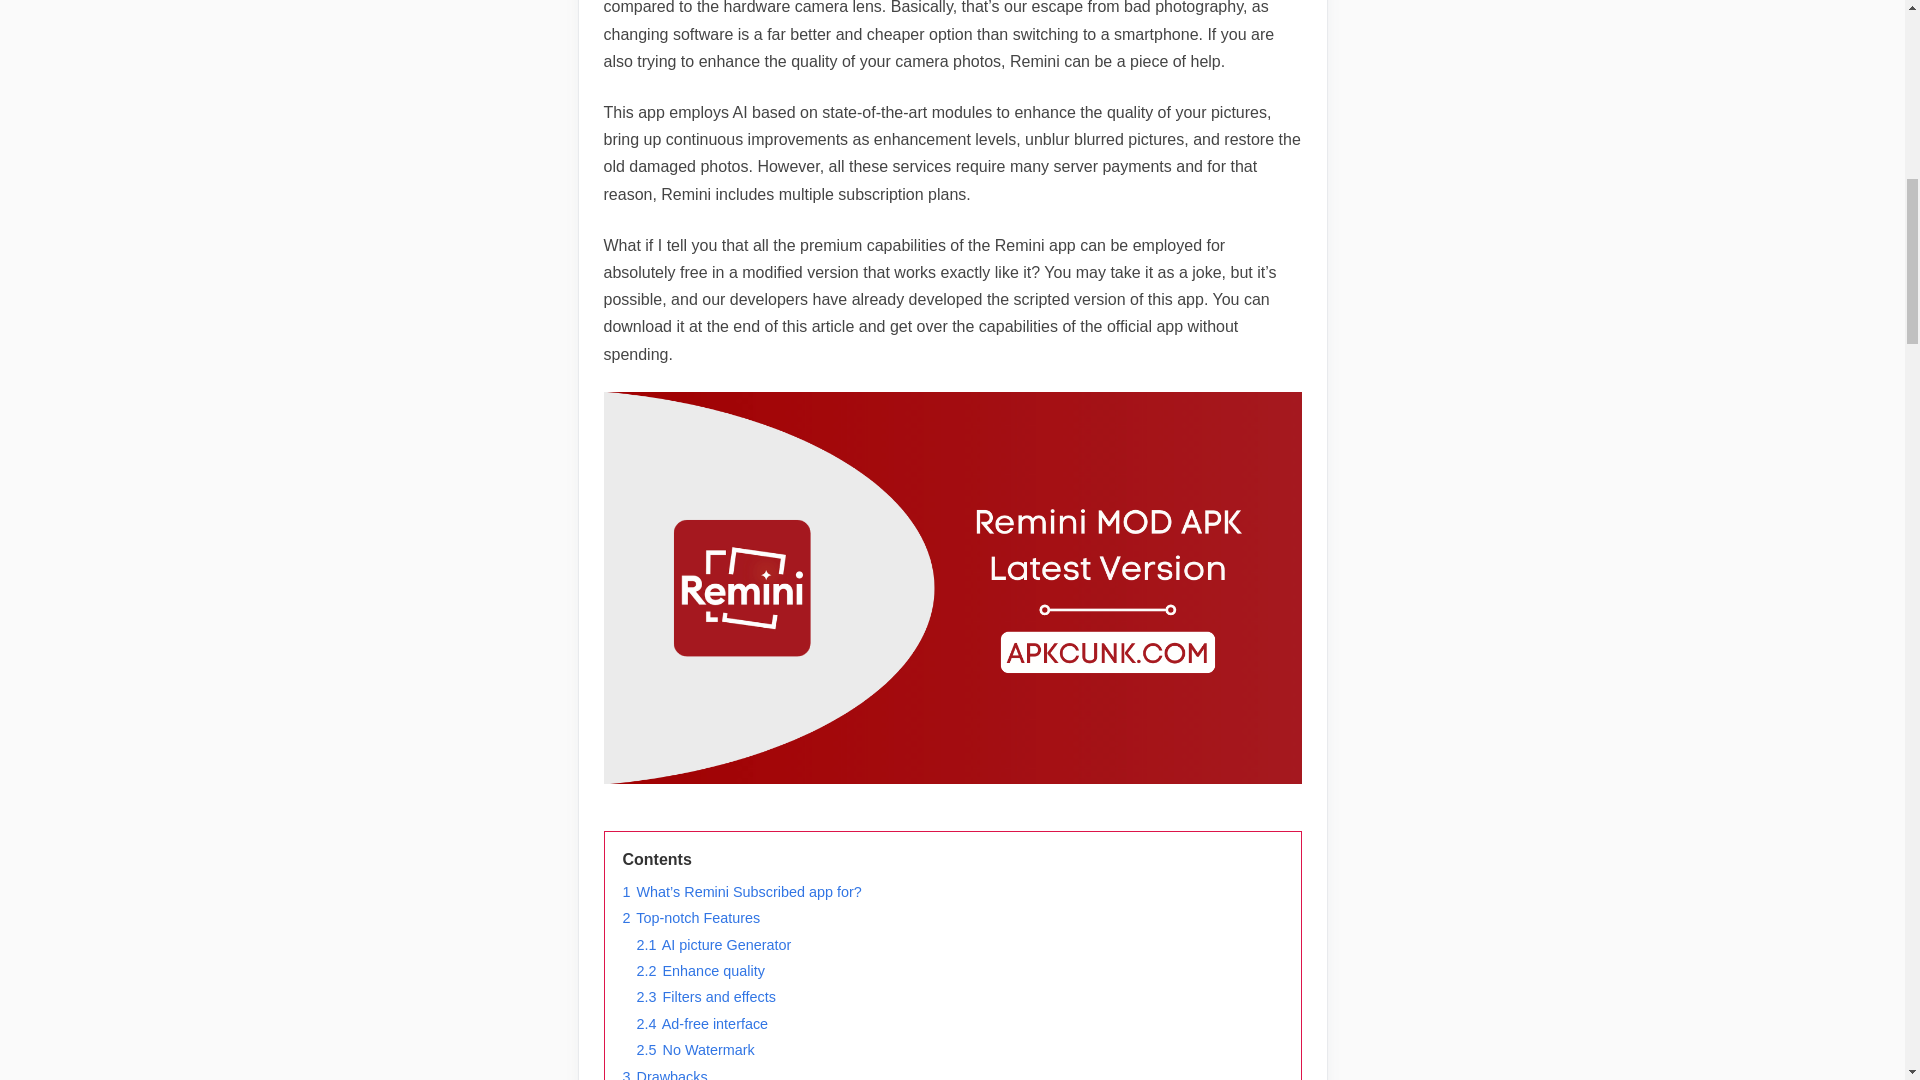 The image size is (1920, 1080). What do you see at coordinates (1855, 949) in the screenshot?
I see `Scroll back to top` at bounding box center [1855, 949].